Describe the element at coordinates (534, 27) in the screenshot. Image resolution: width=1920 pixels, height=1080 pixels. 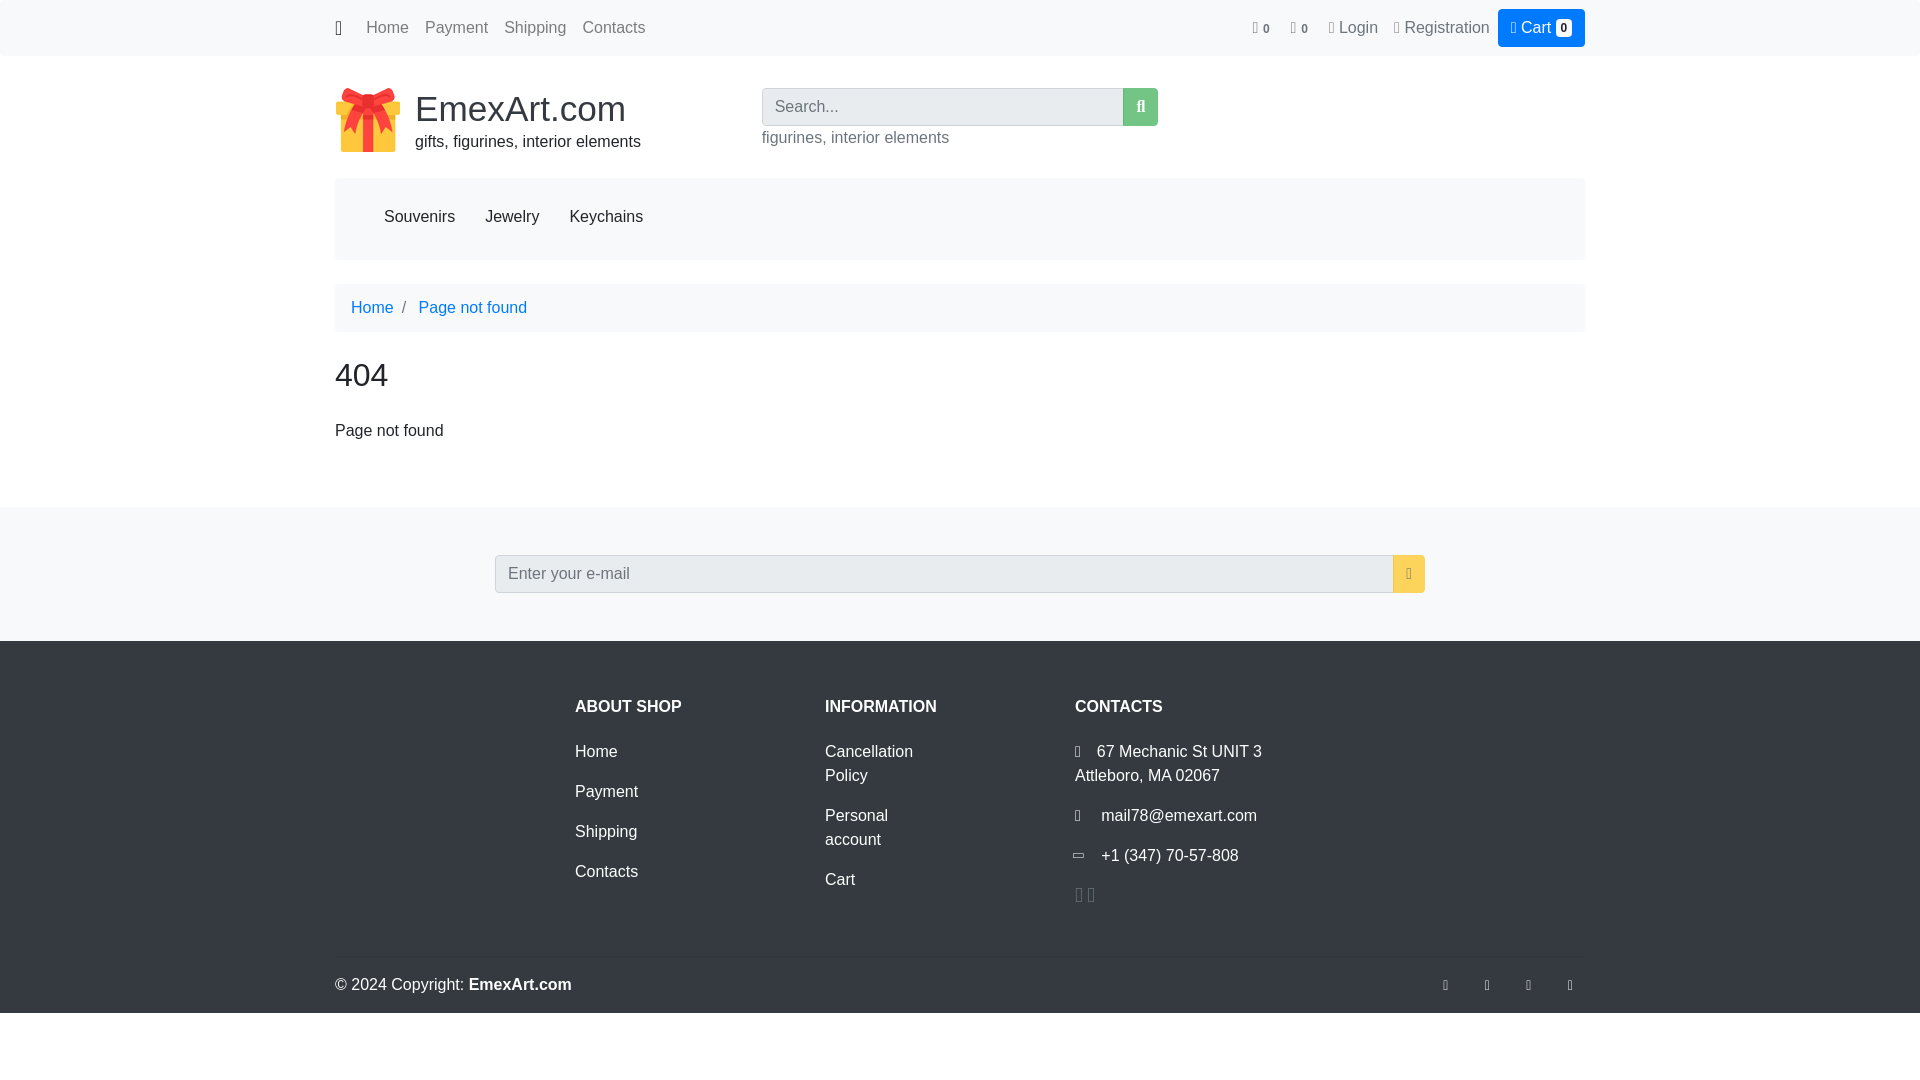
I see `Shipping` at that location.